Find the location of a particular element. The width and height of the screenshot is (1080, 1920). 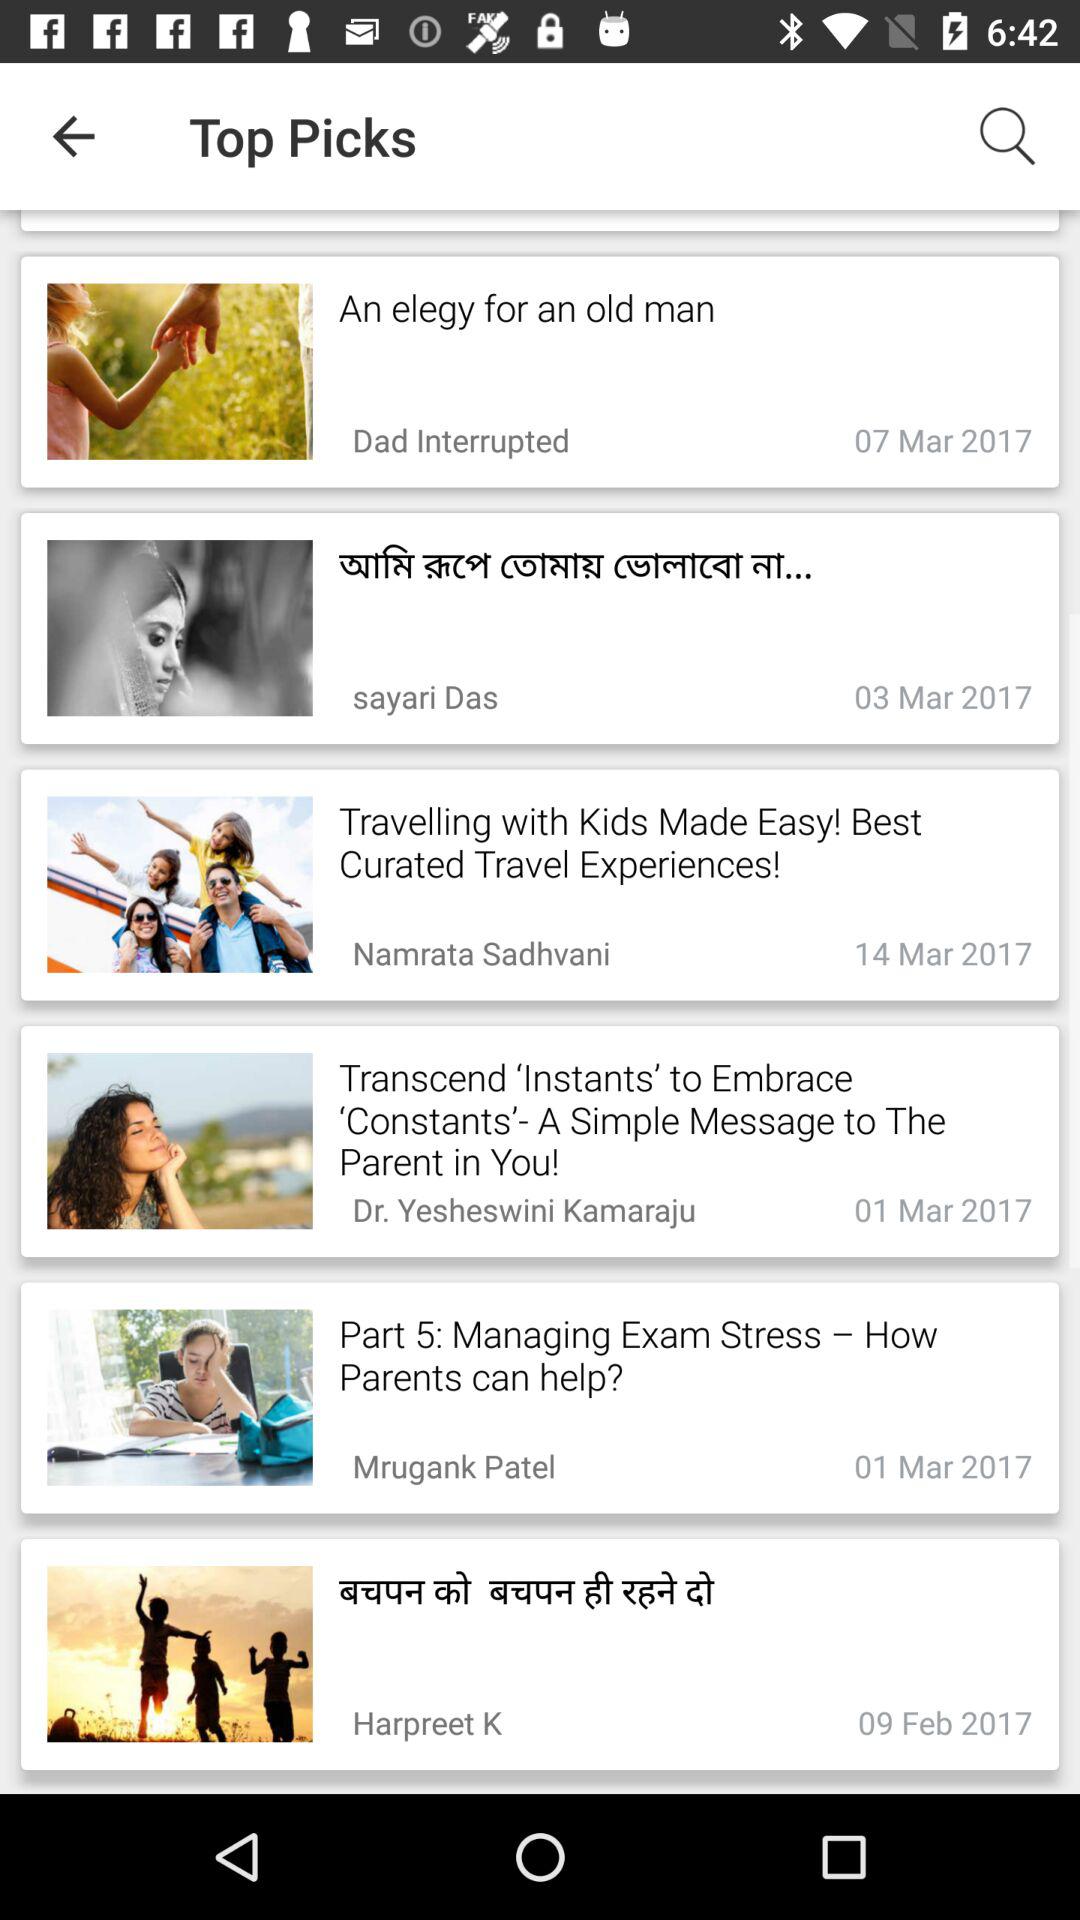

flip until the namrata sadhvani item is located at coordinates (481, 948).